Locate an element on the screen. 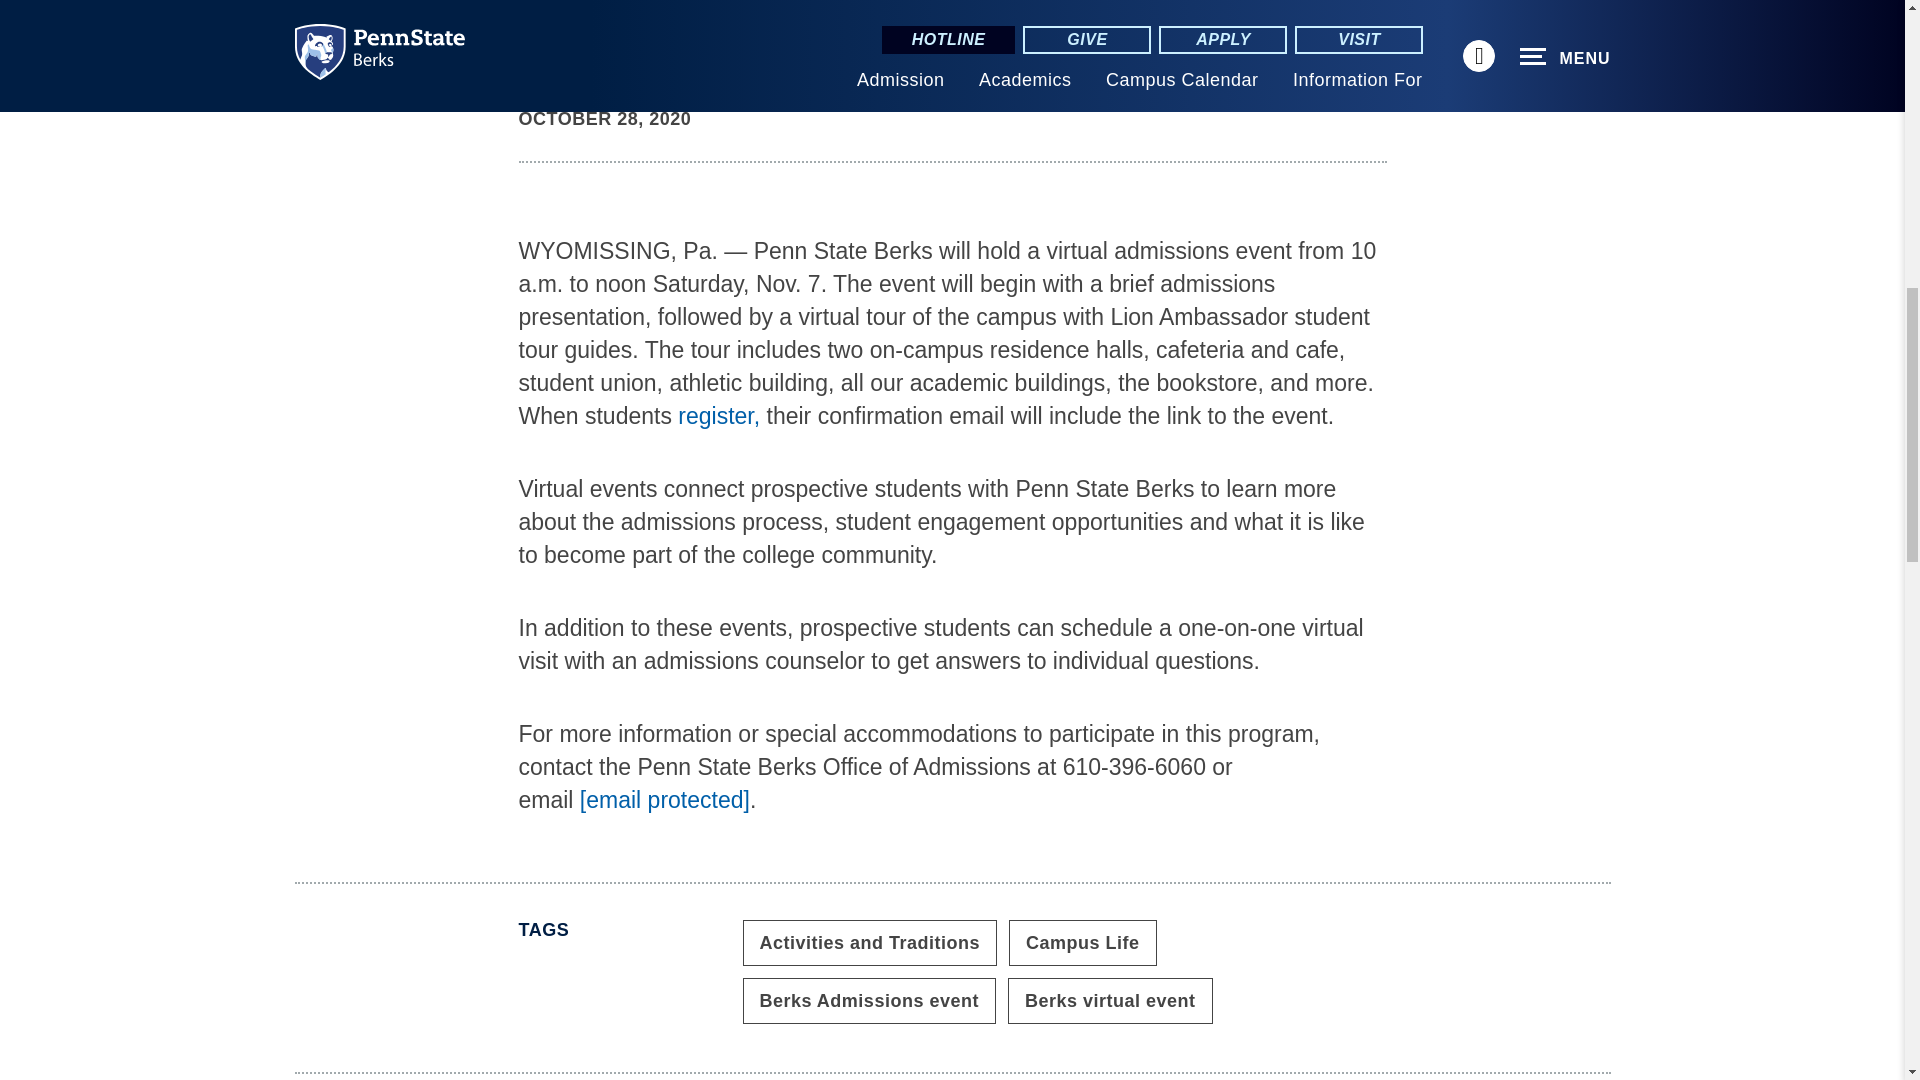  Content tagged with Activities and Traditions is located at coordinates (868, 942).